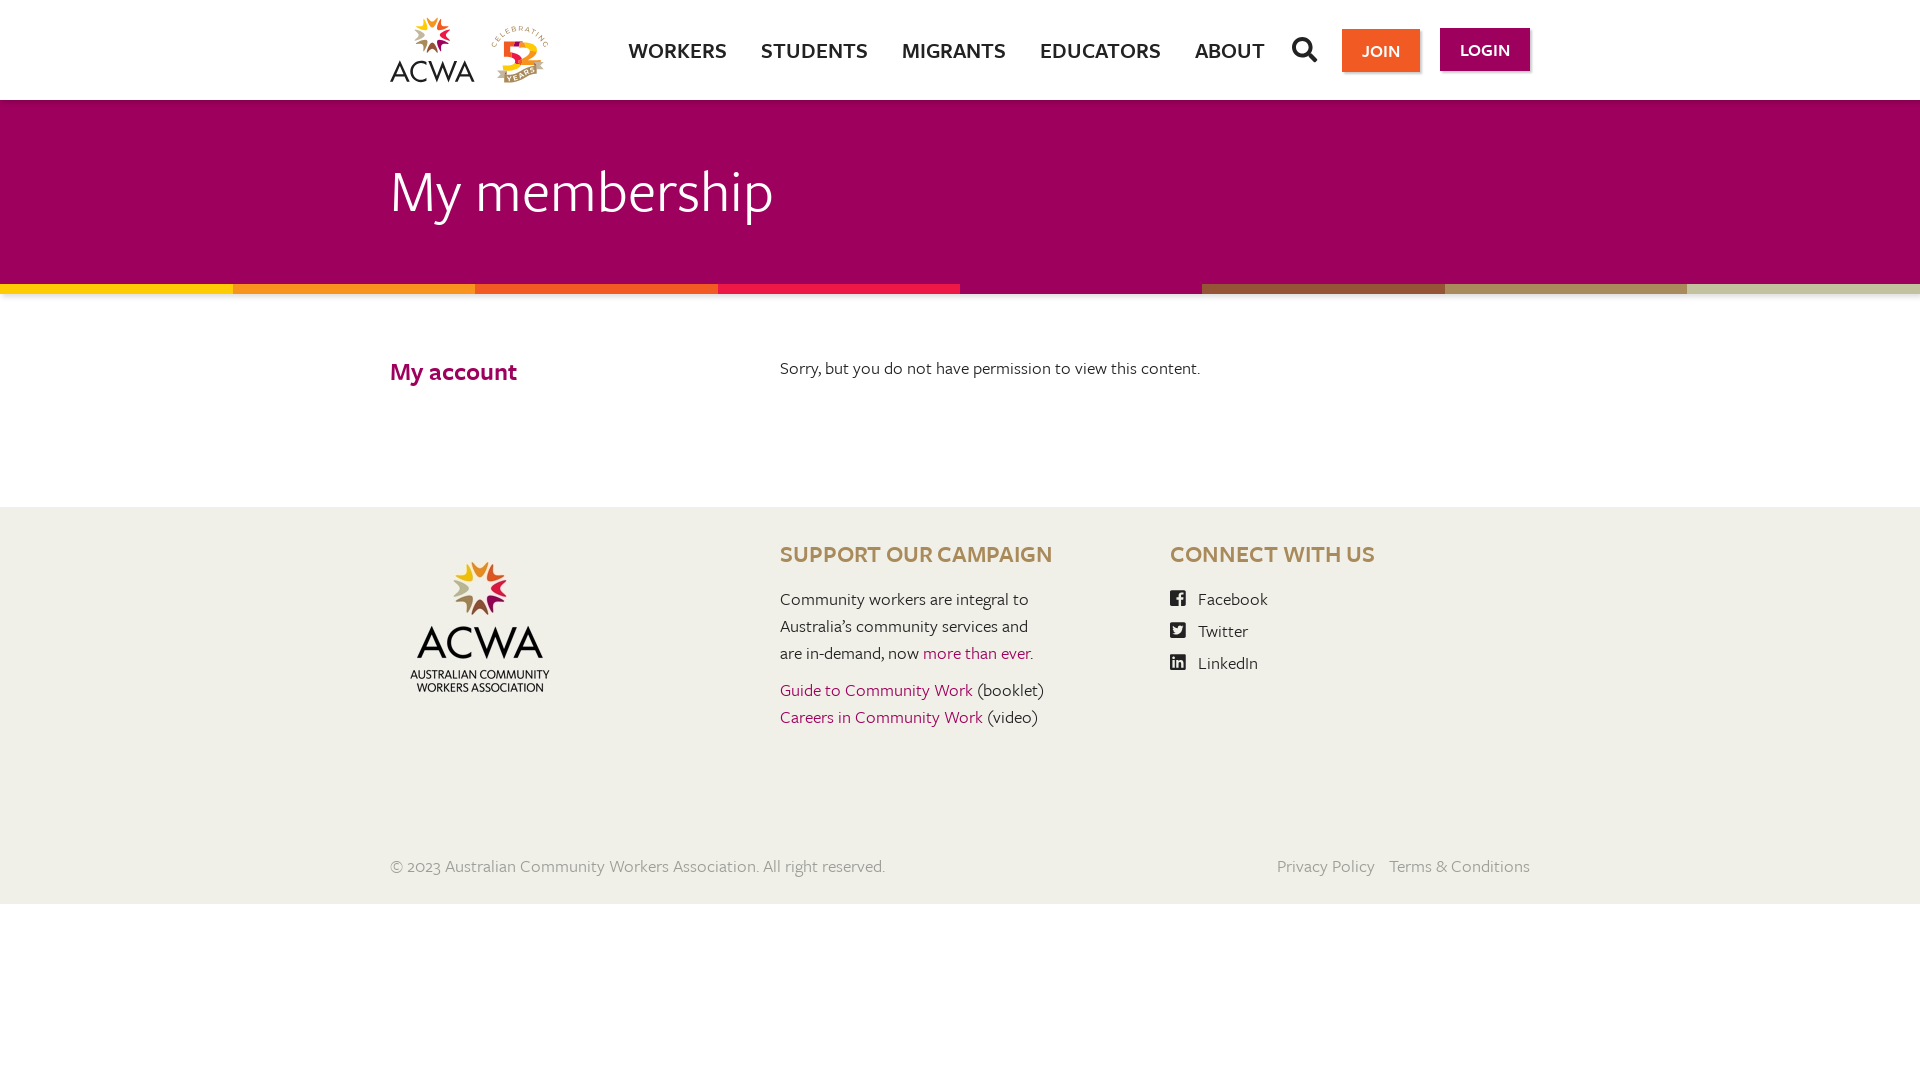 The height and width of the screenshot is (1080, 1920). Describe the element at coordinates (876, 690) in the screenshot. I see `Guide to Community Work` at that location.